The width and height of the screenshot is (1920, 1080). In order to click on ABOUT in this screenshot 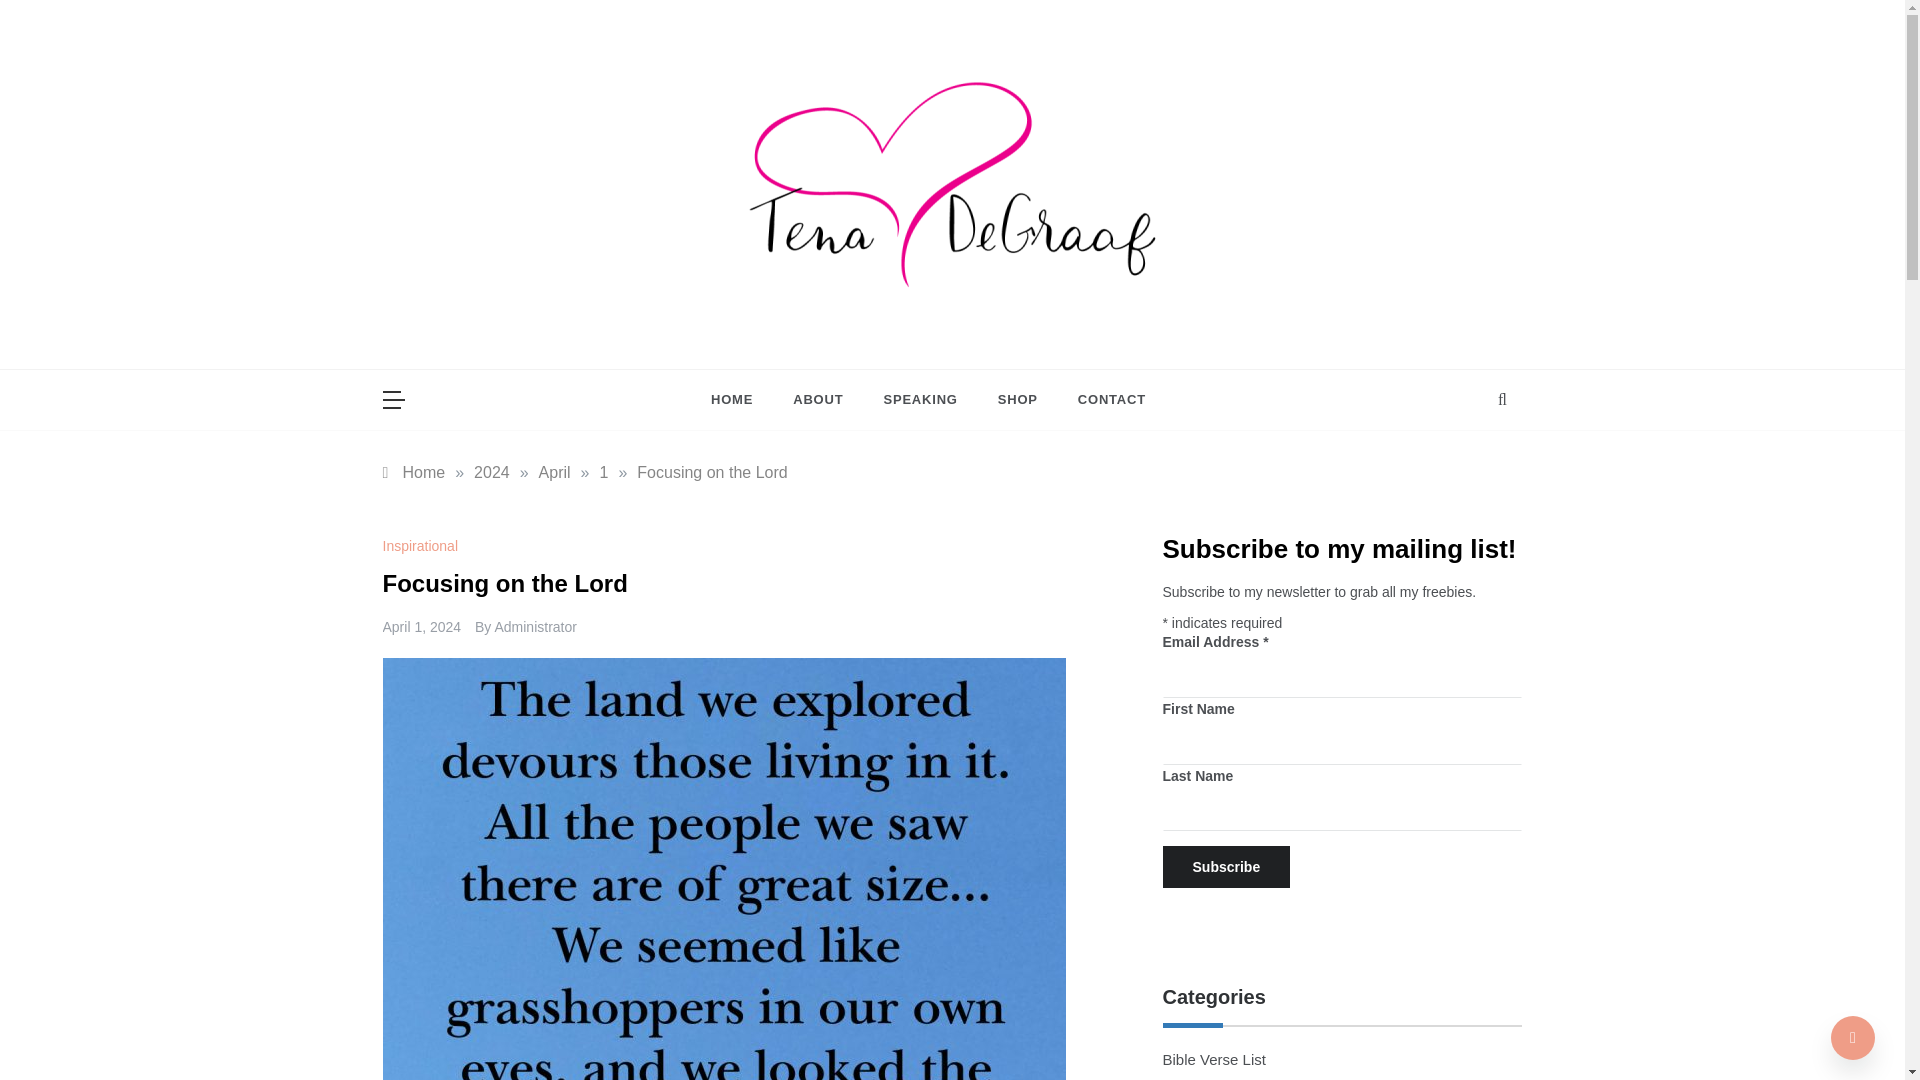, I will do `click(818, 400)`.